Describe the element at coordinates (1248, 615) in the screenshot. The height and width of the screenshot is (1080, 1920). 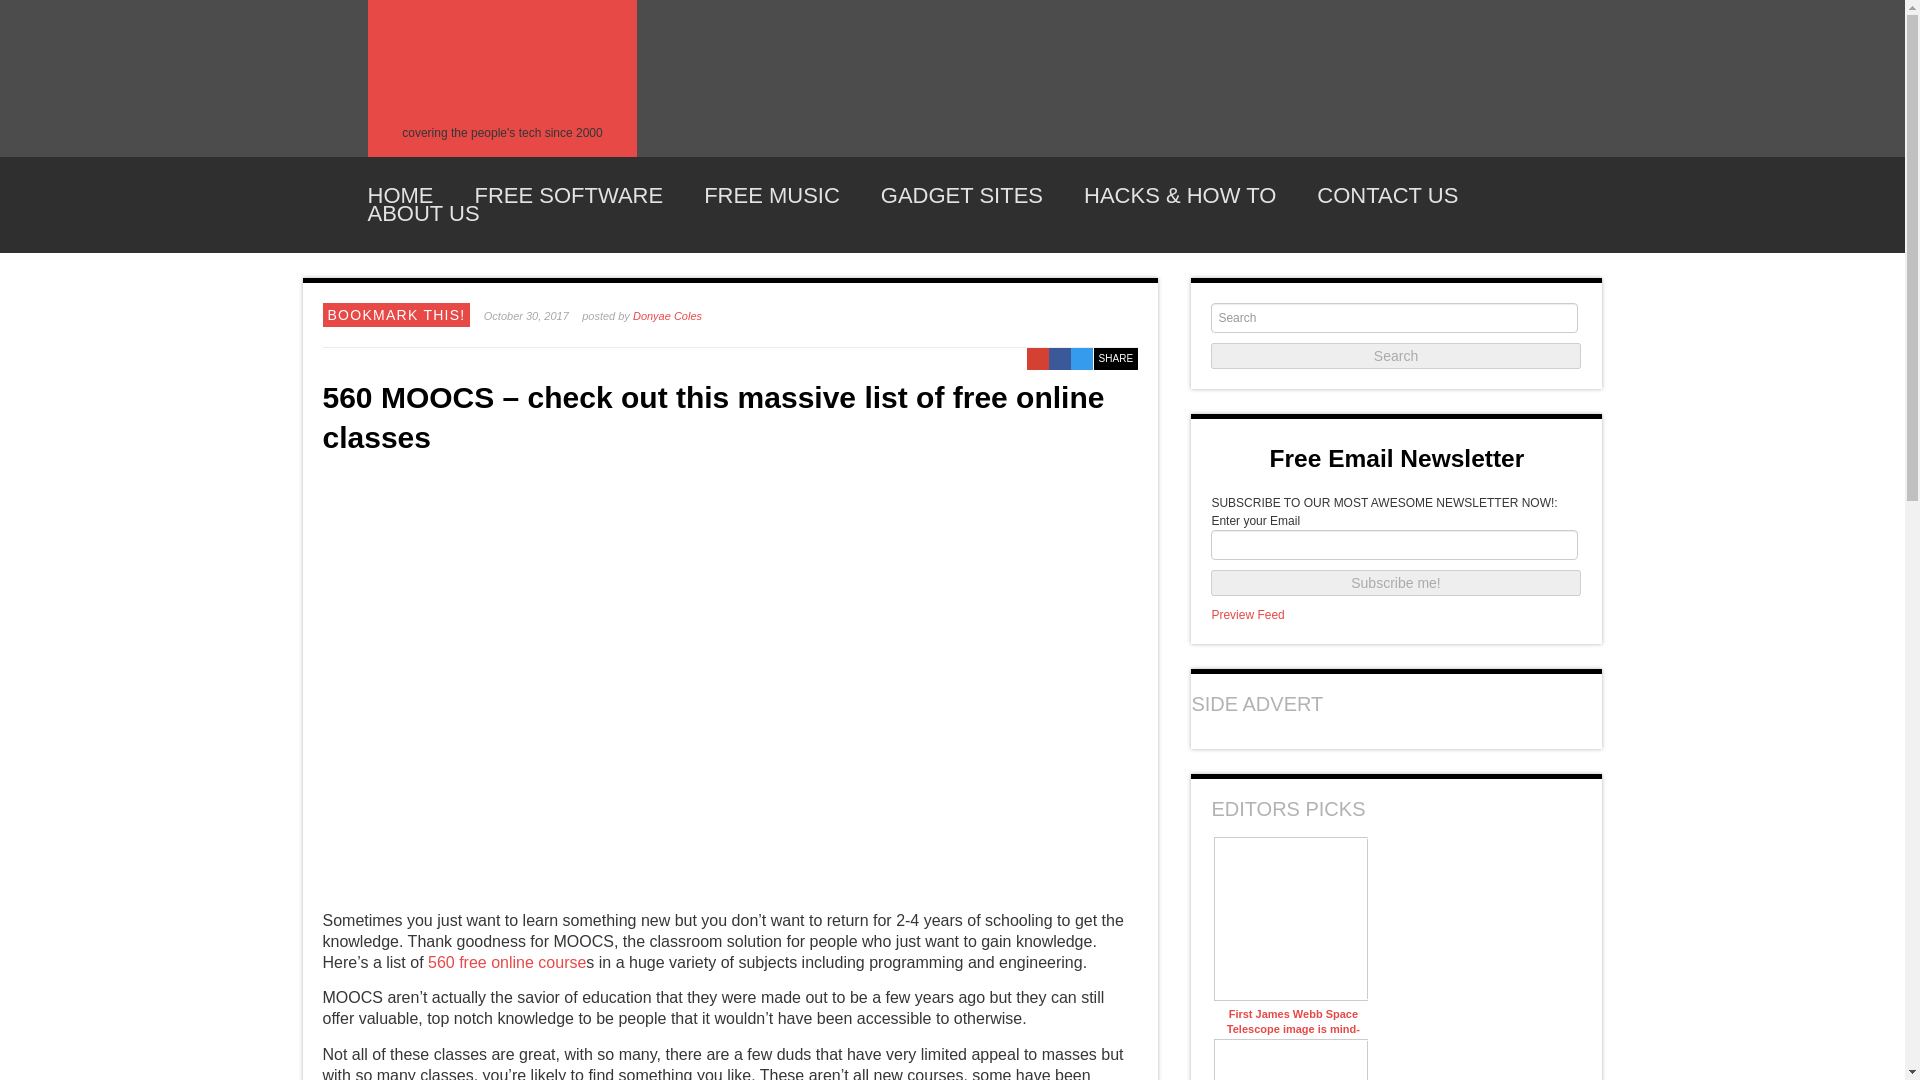
I see `Preview Feed` at that location.